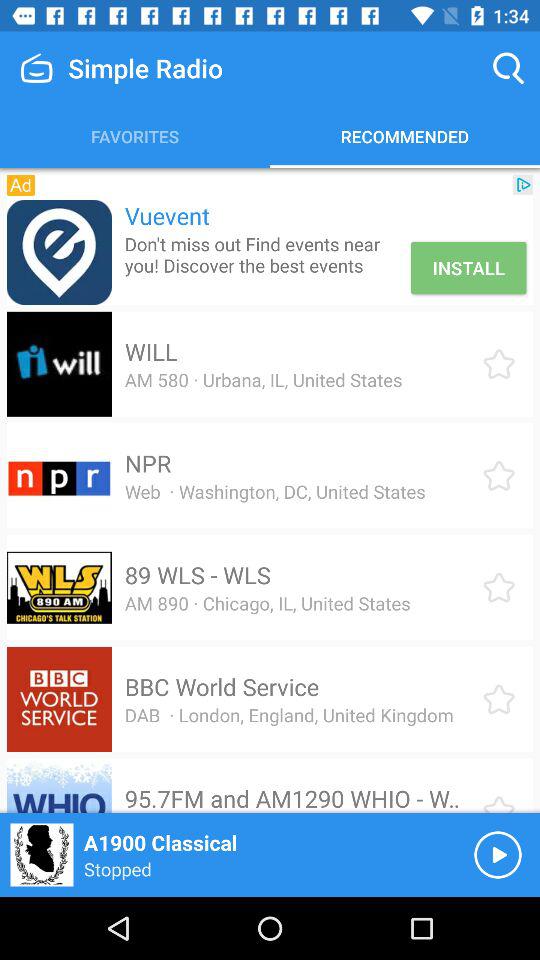 Image resolution: width=540 pixels, height=960 pixels. Describe the element at coordinates (288, 714) in the screenshot. I see `press the item above the 95 7fm and item` at that location.